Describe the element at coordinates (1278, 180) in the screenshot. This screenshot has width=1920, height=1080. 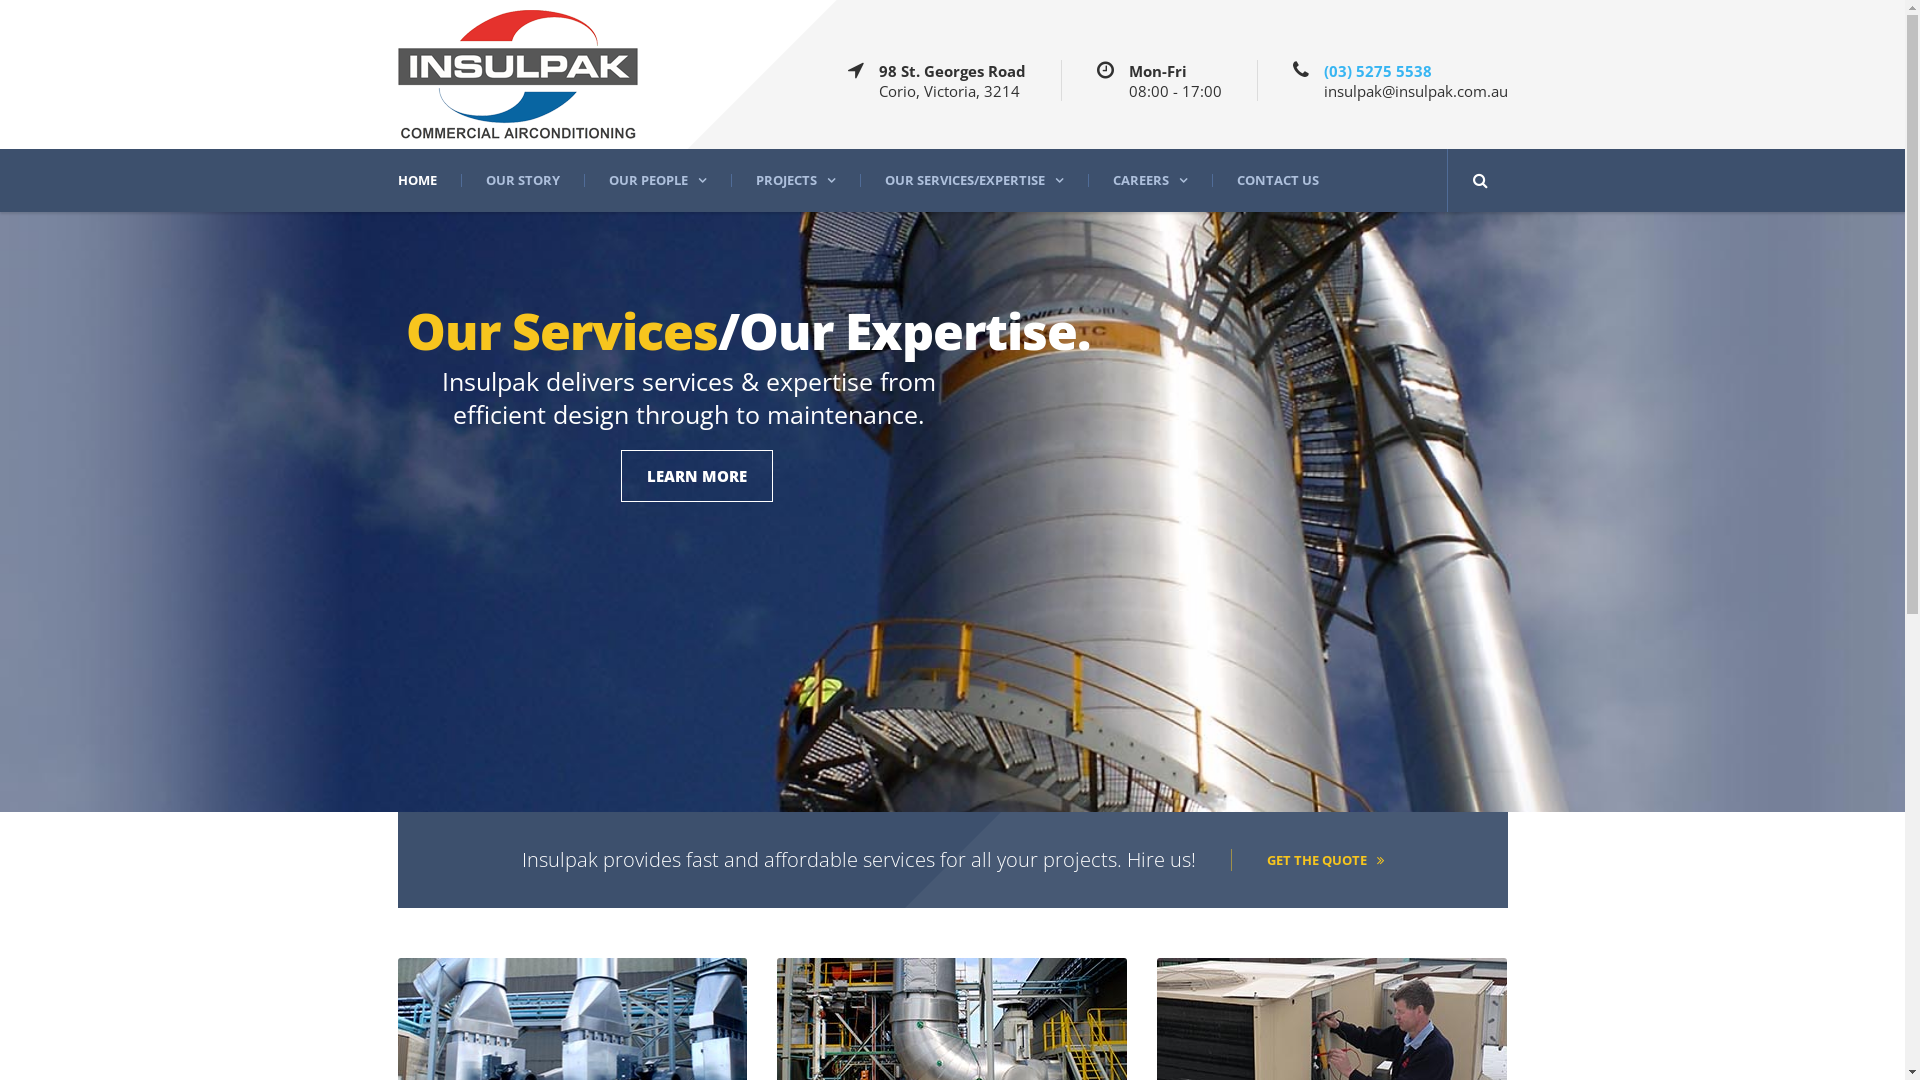
I see `CONTACT US` at that location.